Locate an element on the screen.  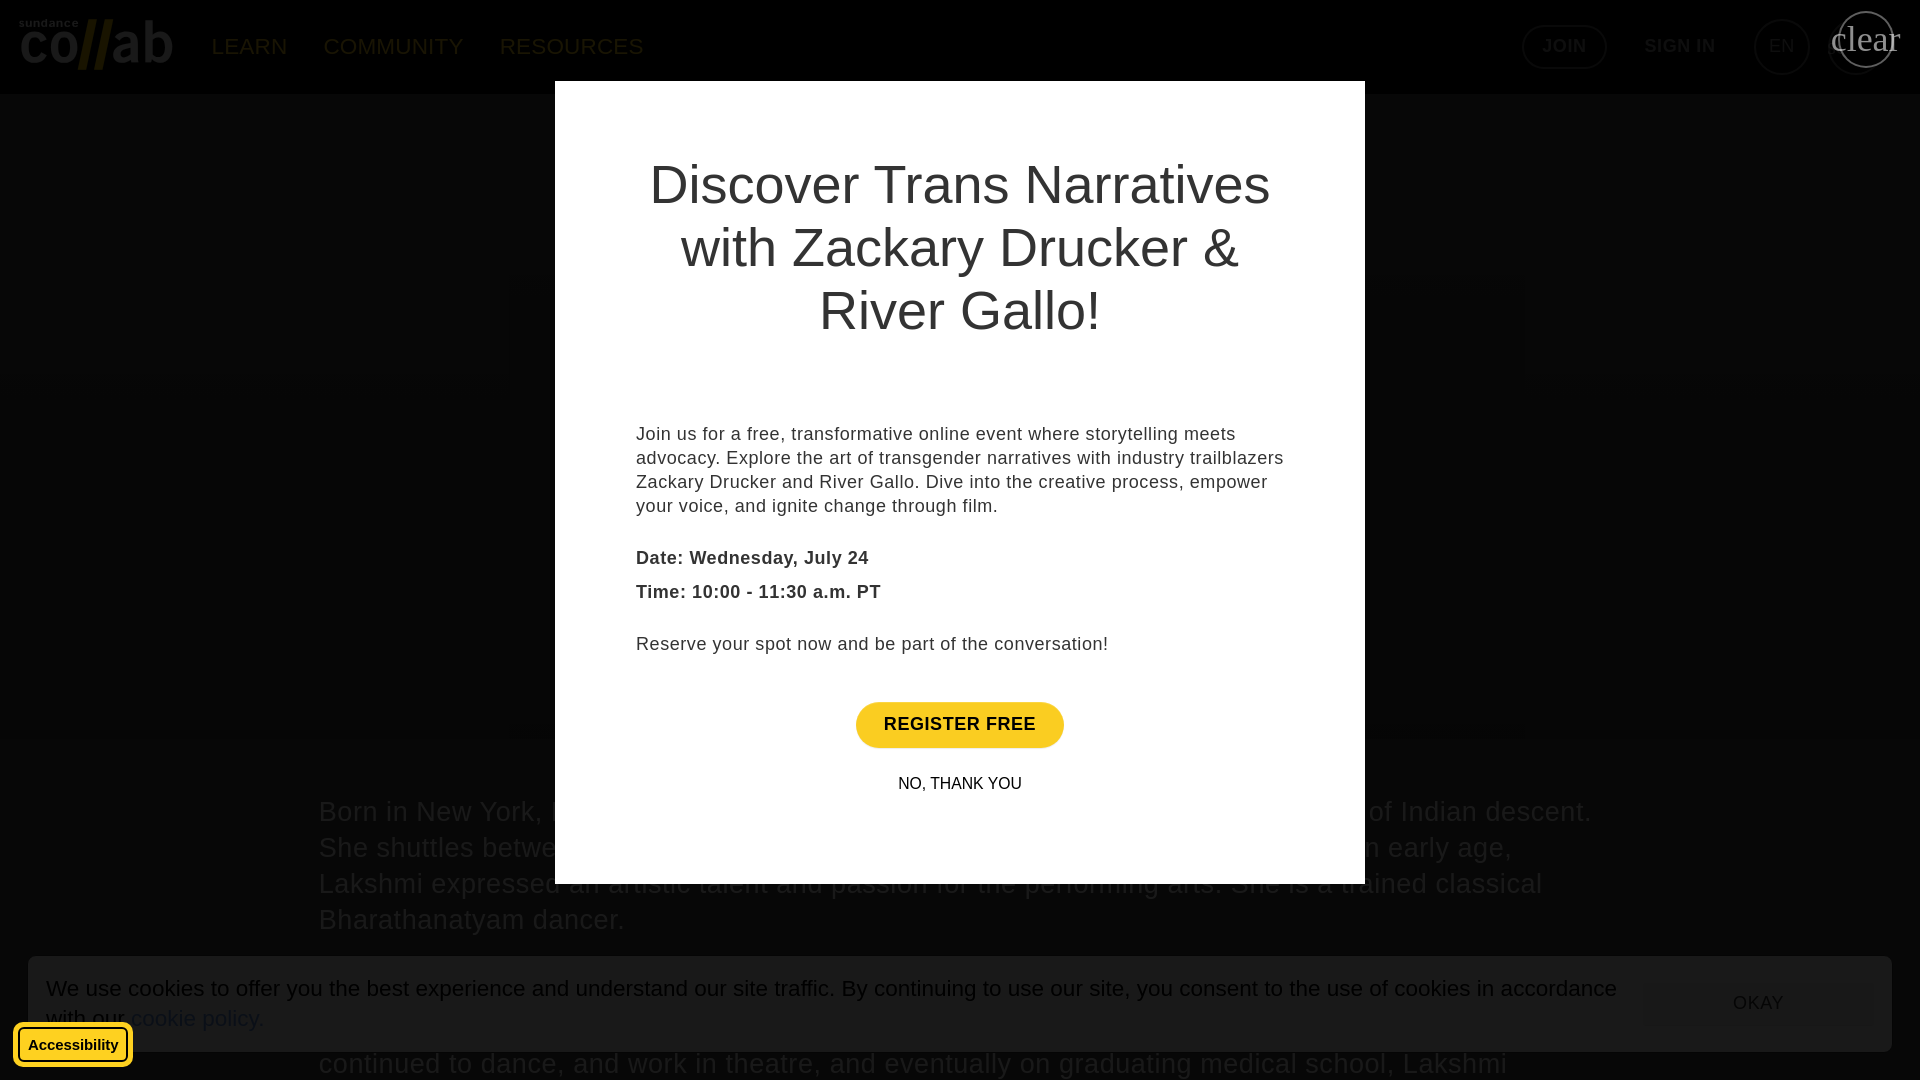
JOIN is located at coordinates (1564, 46).